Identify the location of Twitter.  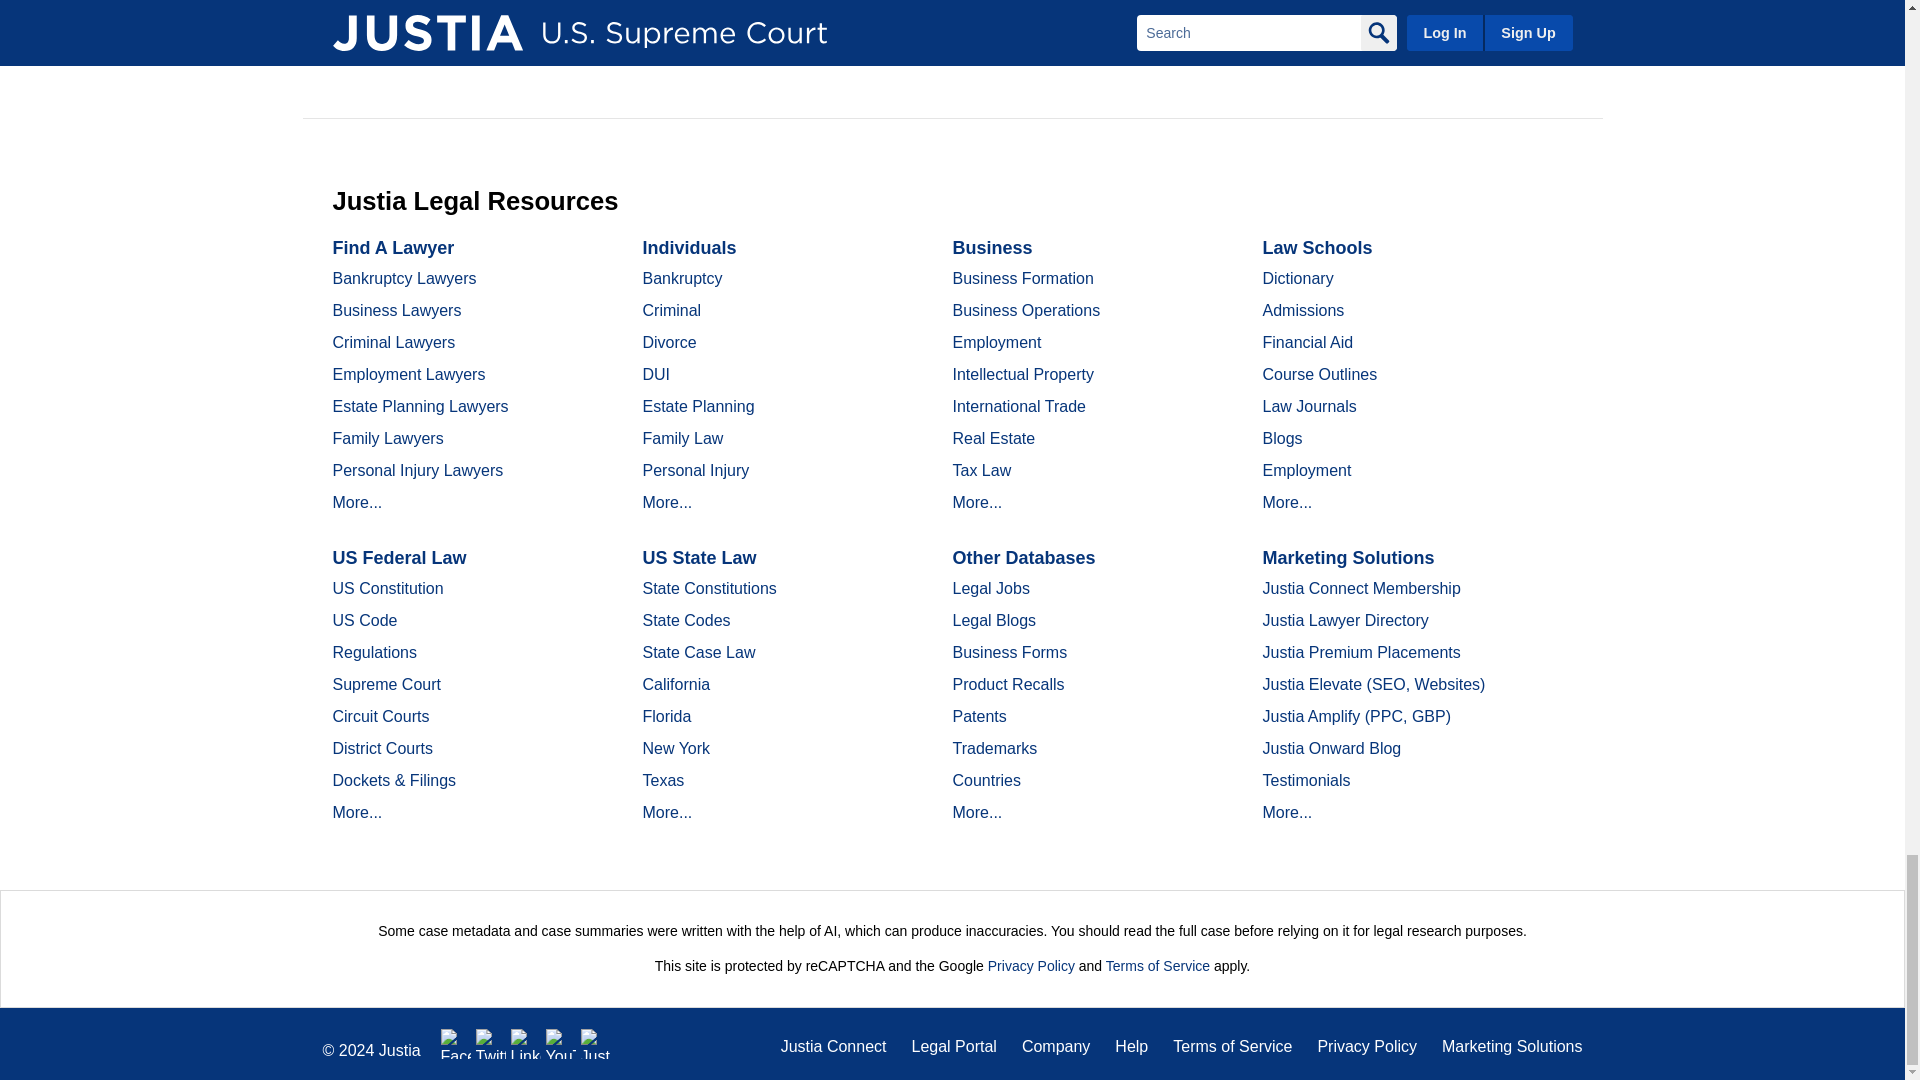
(491, 1044).